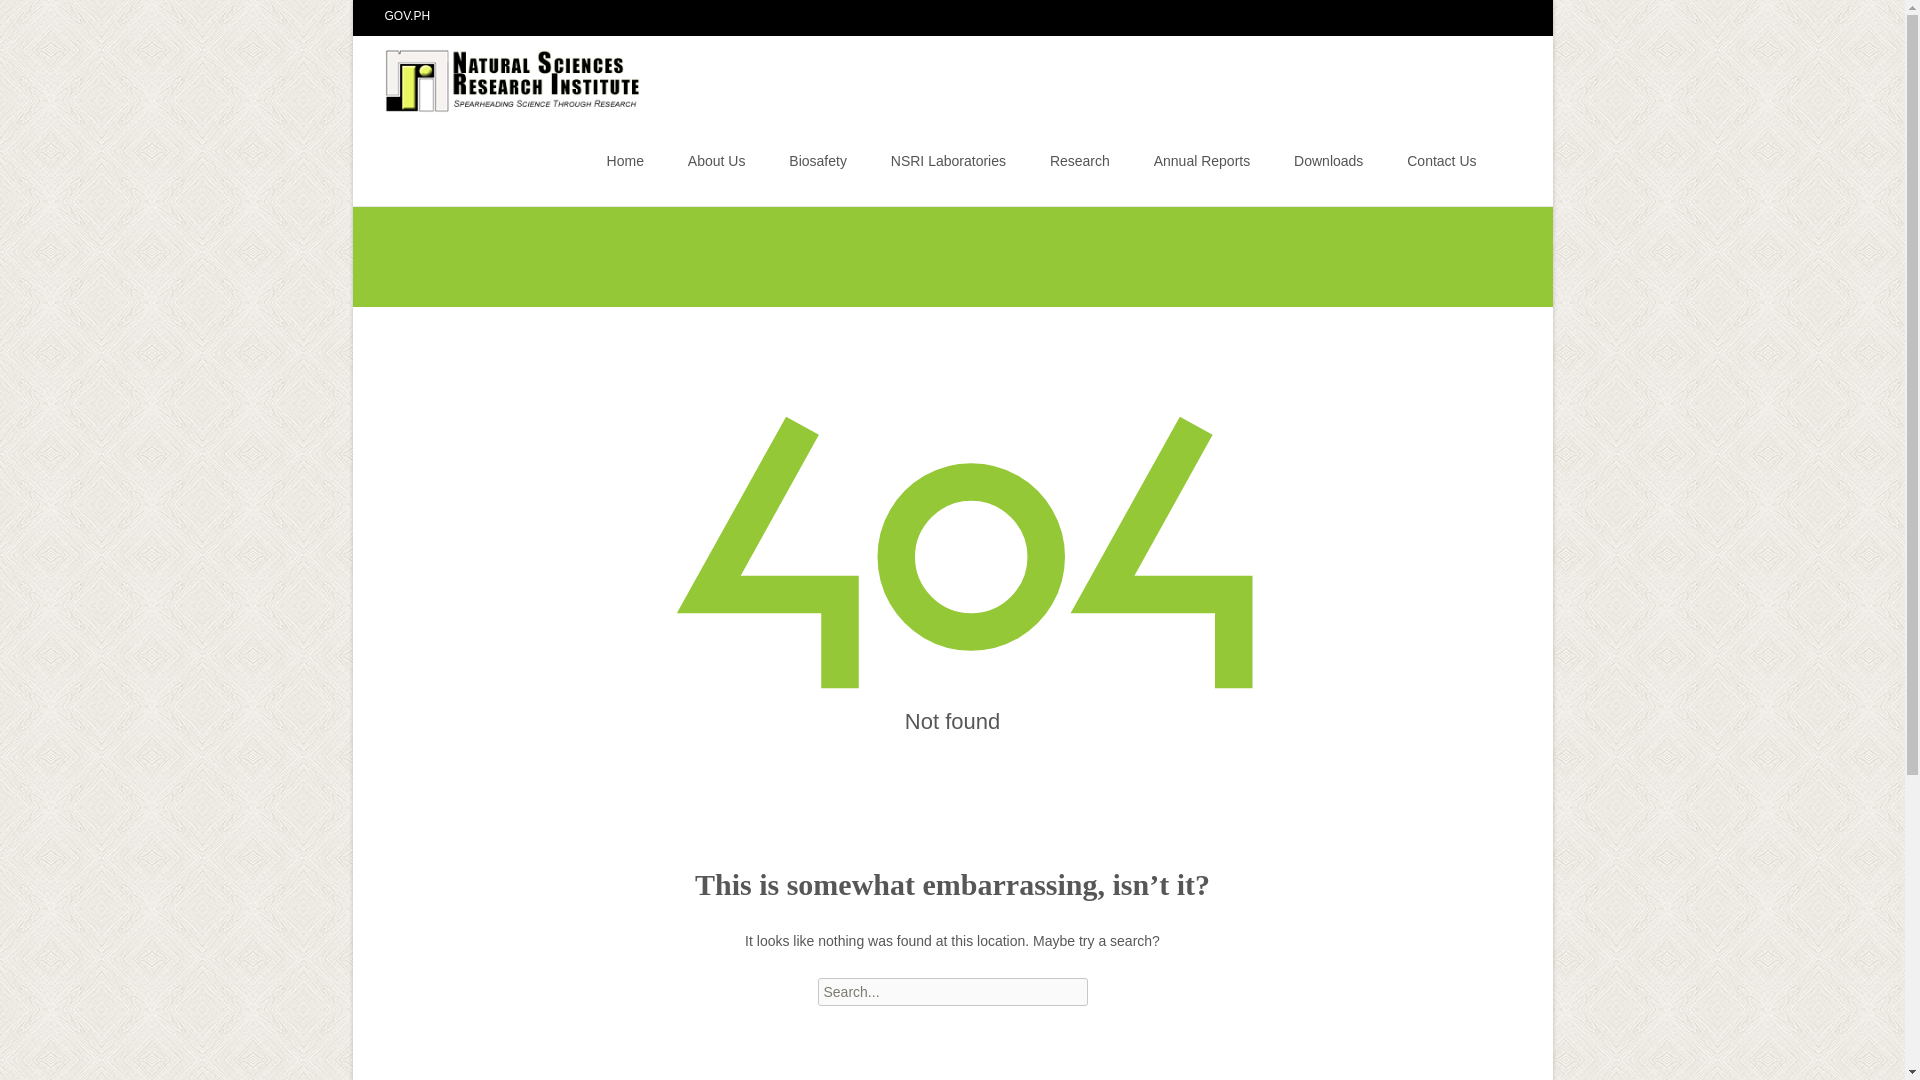 This screenshot has height=1080, width=1920. Describe the element at coordinates (407, 15) in the screenshot. I see `GOV.PH` at that location.